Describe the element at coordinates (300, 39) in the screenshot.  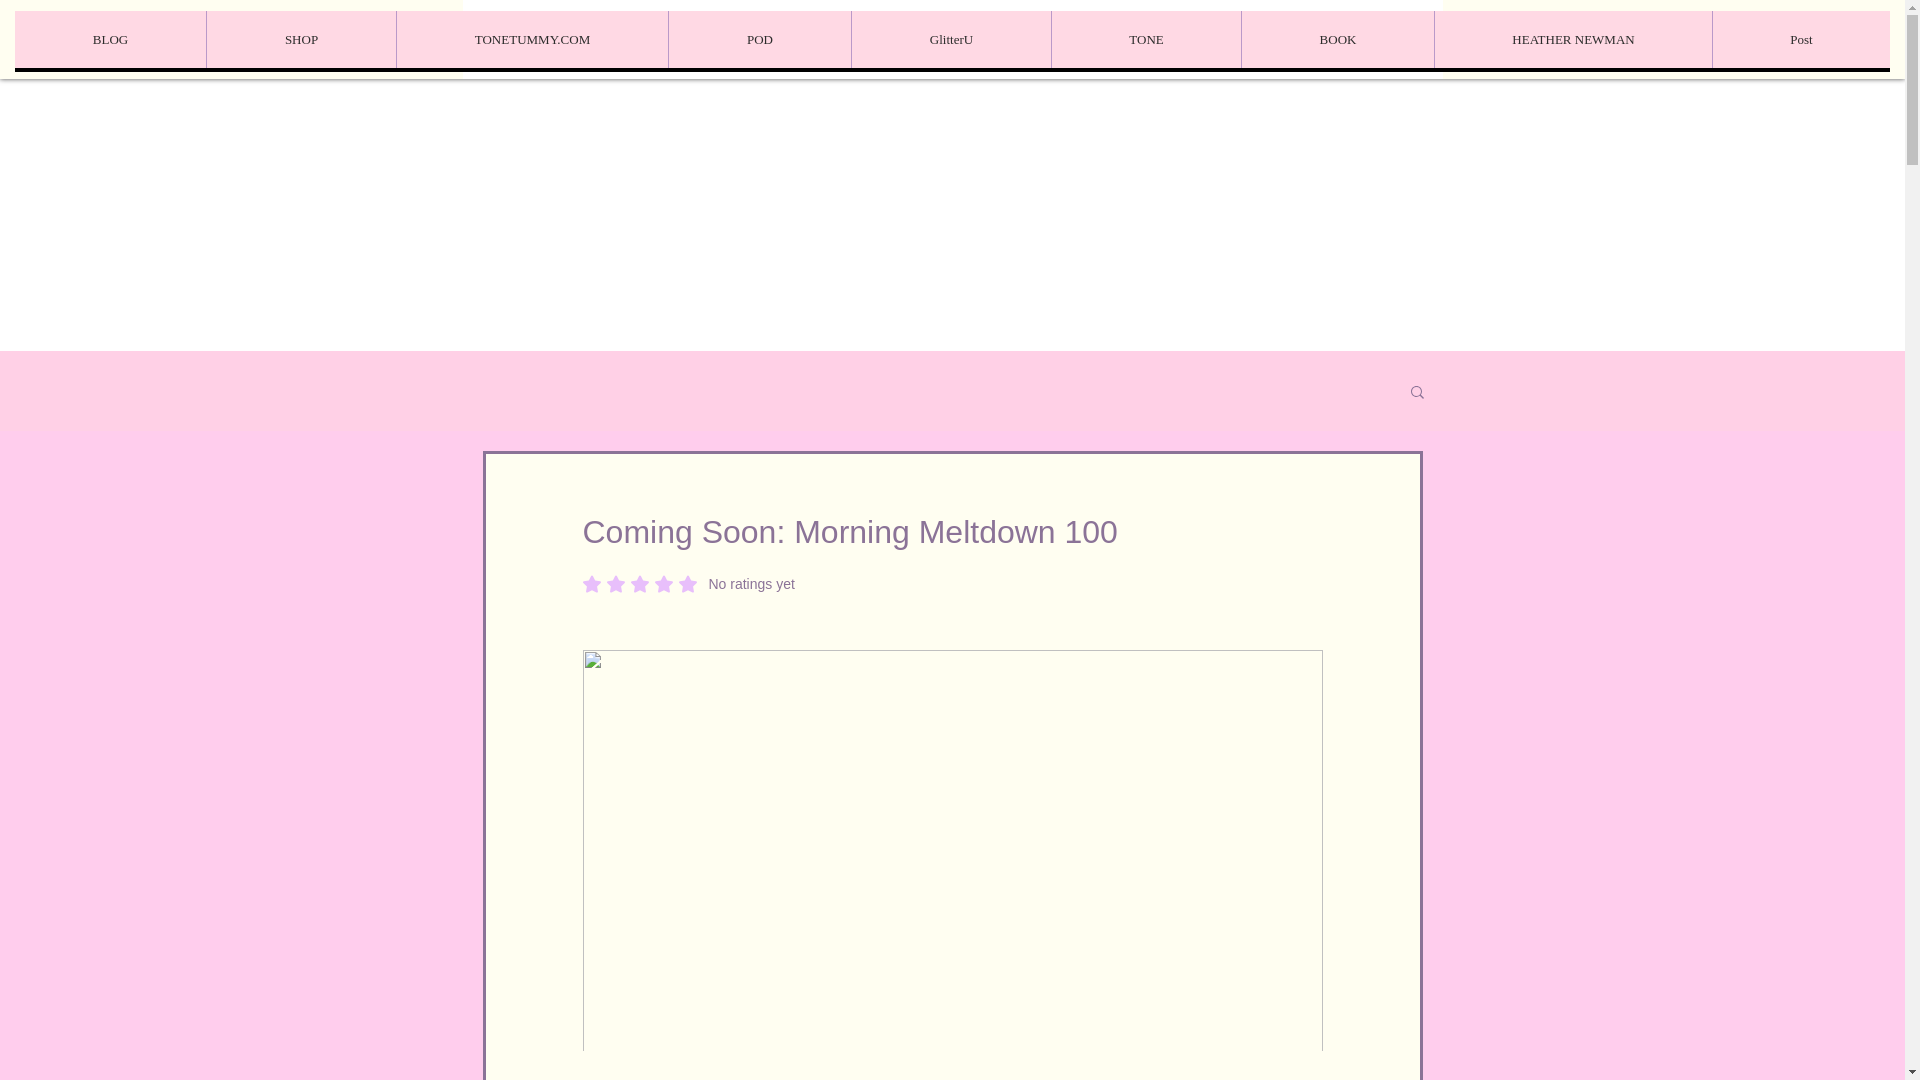
I see `SHOP` at that location.